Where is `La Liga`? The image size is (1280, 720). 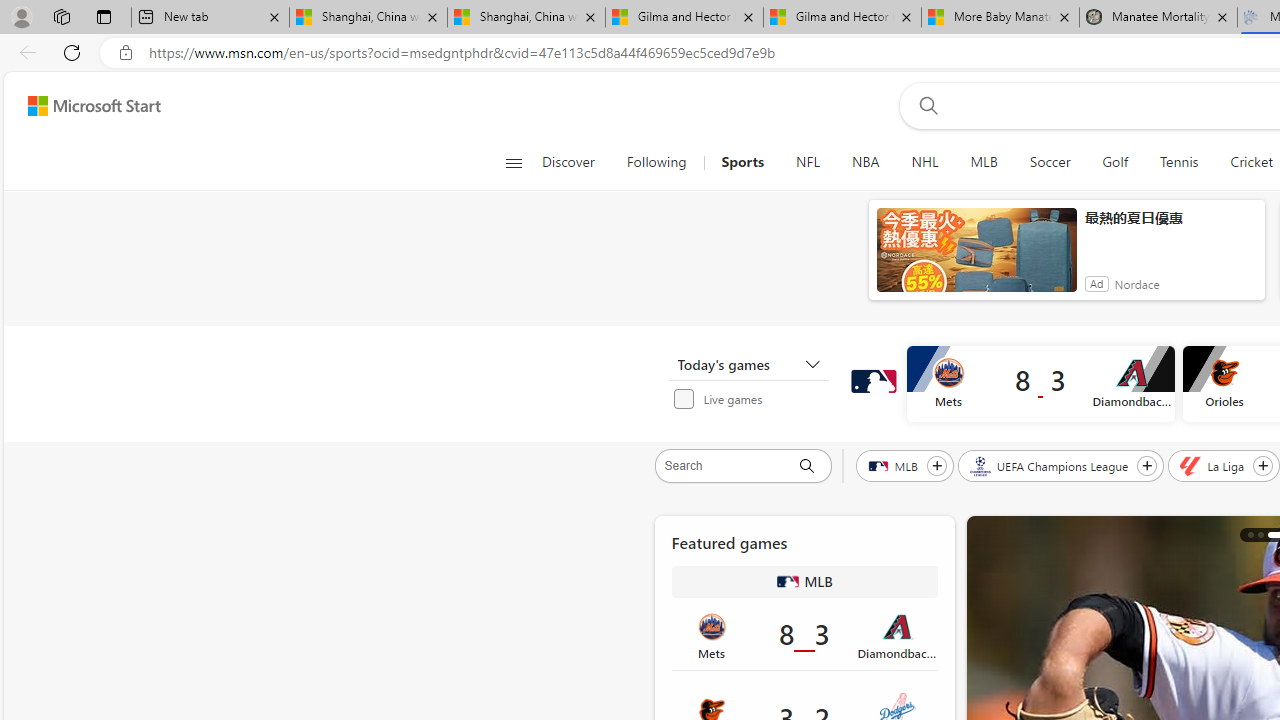 La Liga is located at coordinates (1214, 465).